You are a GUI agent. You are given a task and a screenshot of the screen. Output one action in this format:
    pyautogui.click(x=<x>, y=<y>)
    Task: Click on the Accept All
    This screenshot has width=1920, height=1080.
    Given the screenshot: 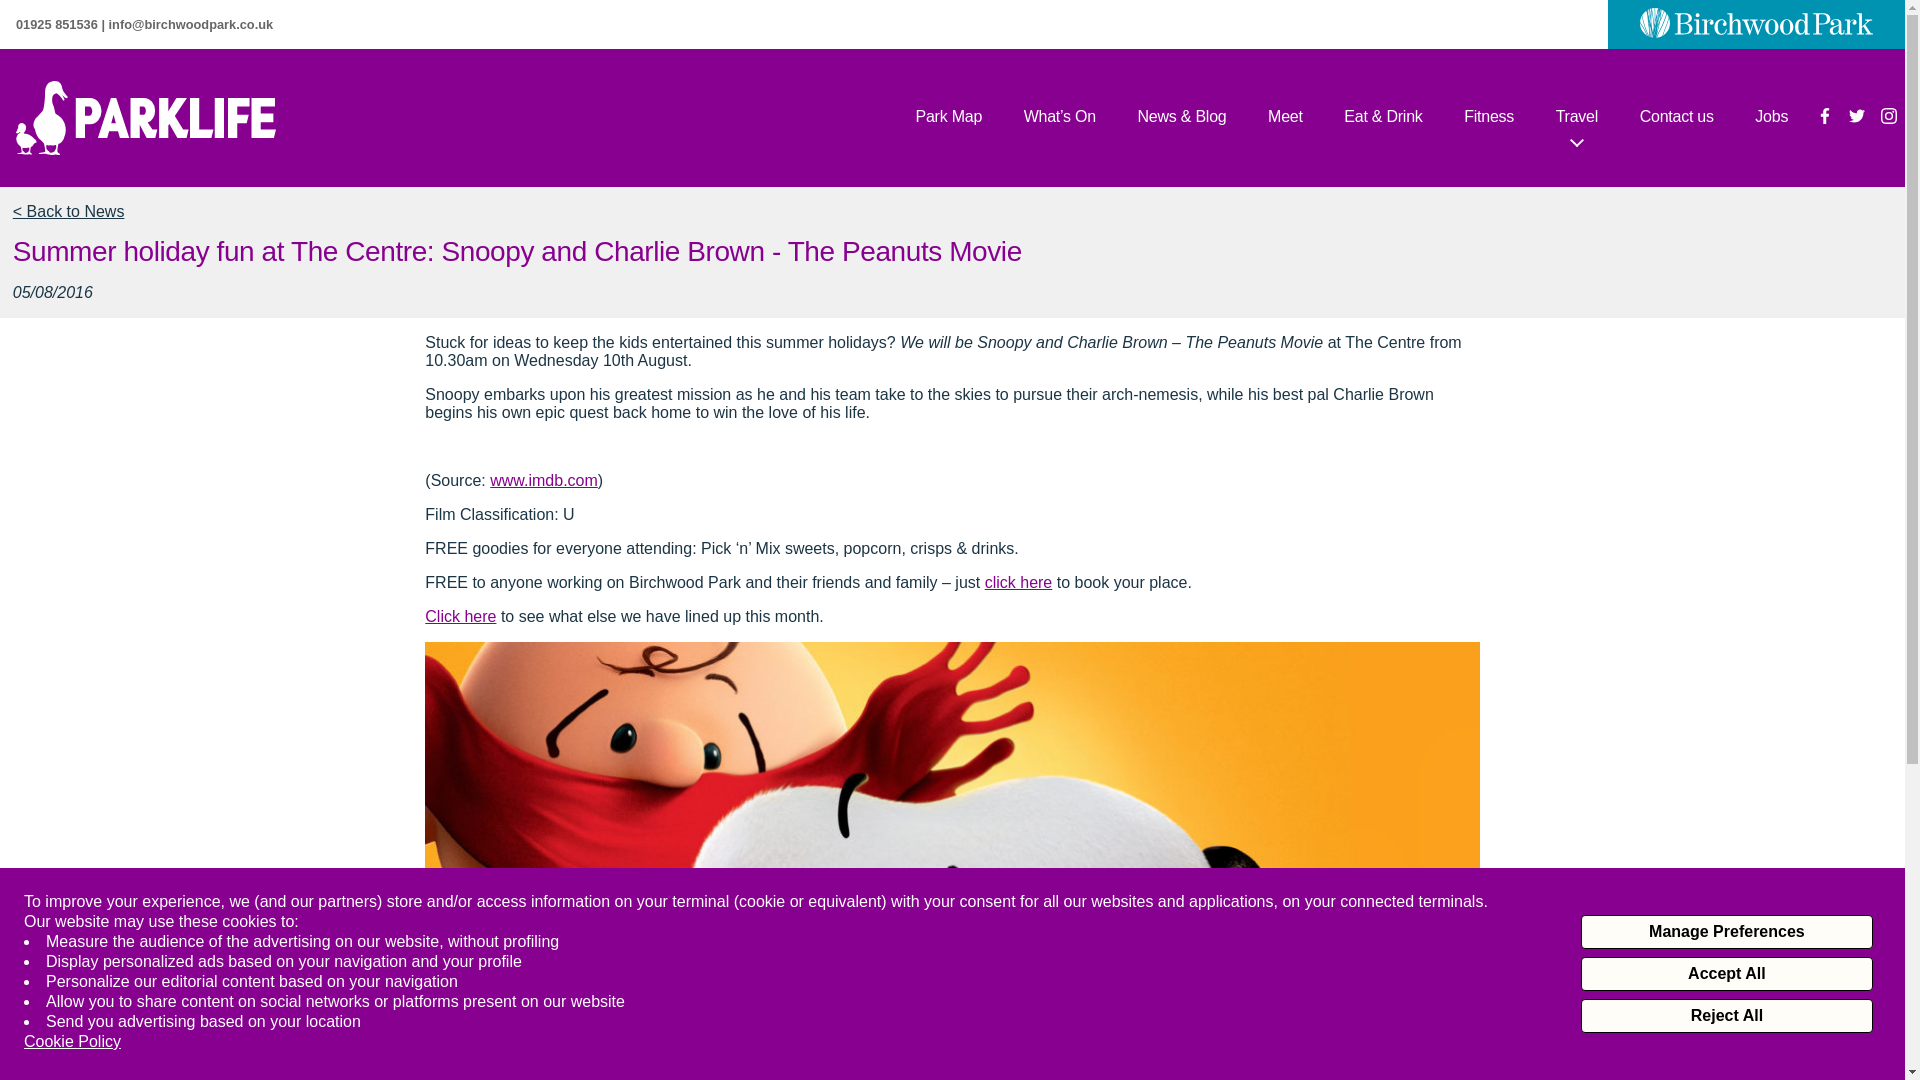 What is the action you would take?
    pyautogui.click(x=1726, y=974)
    